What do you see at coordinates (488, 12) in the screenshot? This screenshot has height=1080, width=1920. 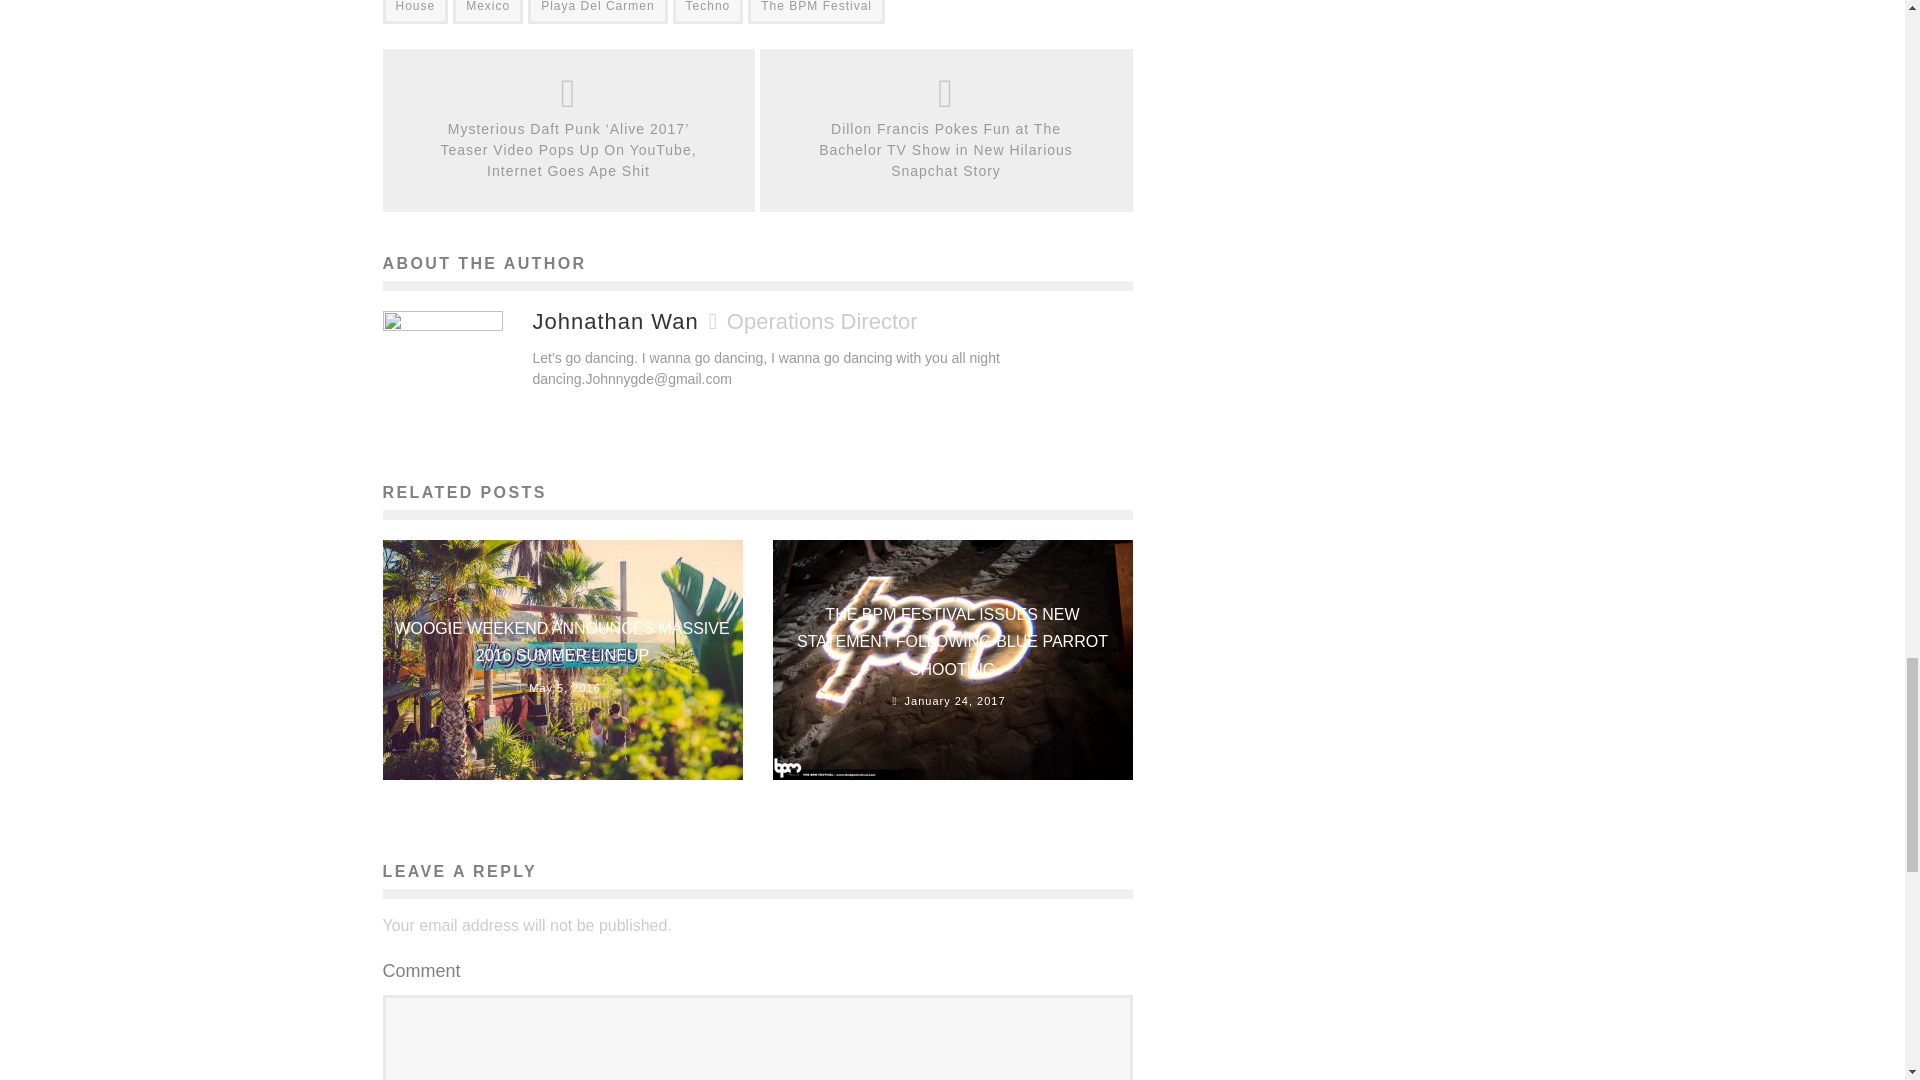 I see `Mexico` at bounding box center [488, 12].